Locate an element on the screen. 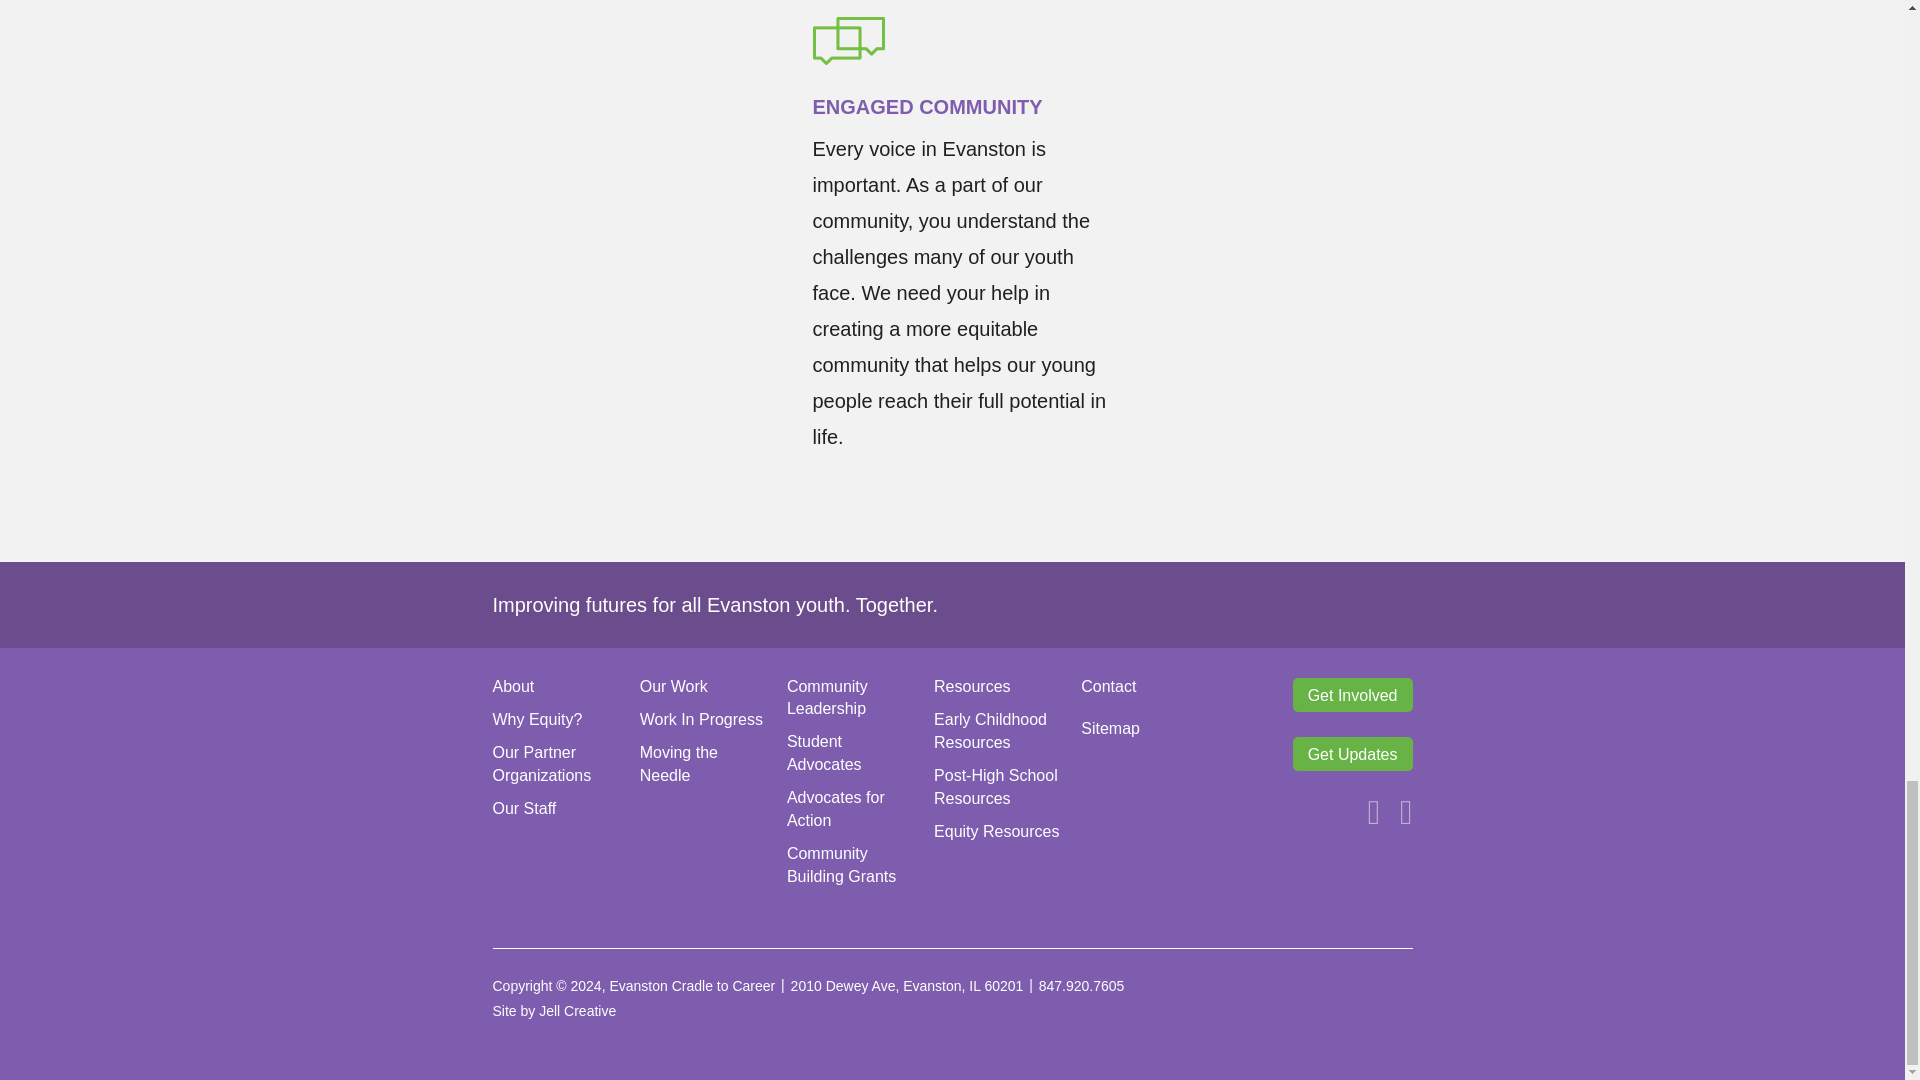 This screenshot has height=1080, width=1920. Why Equity? is located at coordinates (536, 718).